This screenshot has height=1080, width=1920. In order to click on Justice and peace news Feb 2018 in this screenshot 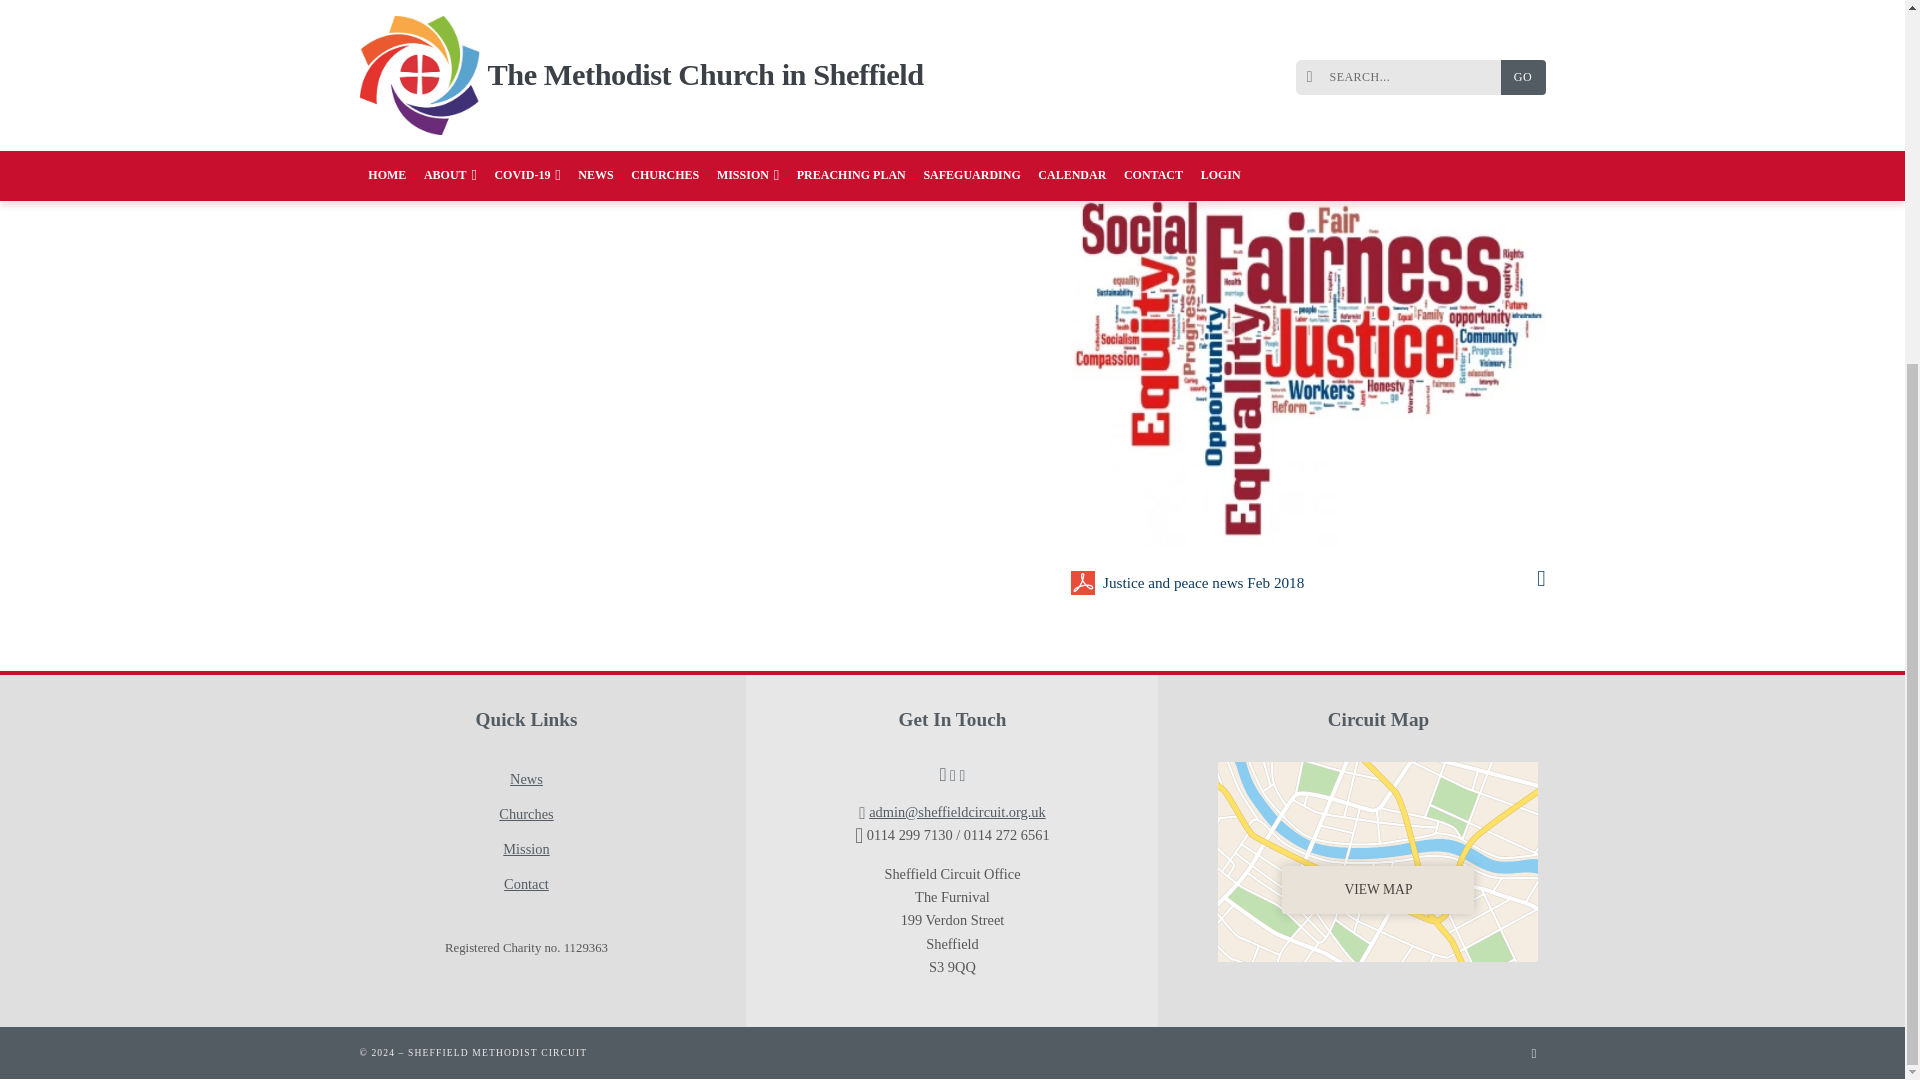, I will do `click(1320, 583)`.